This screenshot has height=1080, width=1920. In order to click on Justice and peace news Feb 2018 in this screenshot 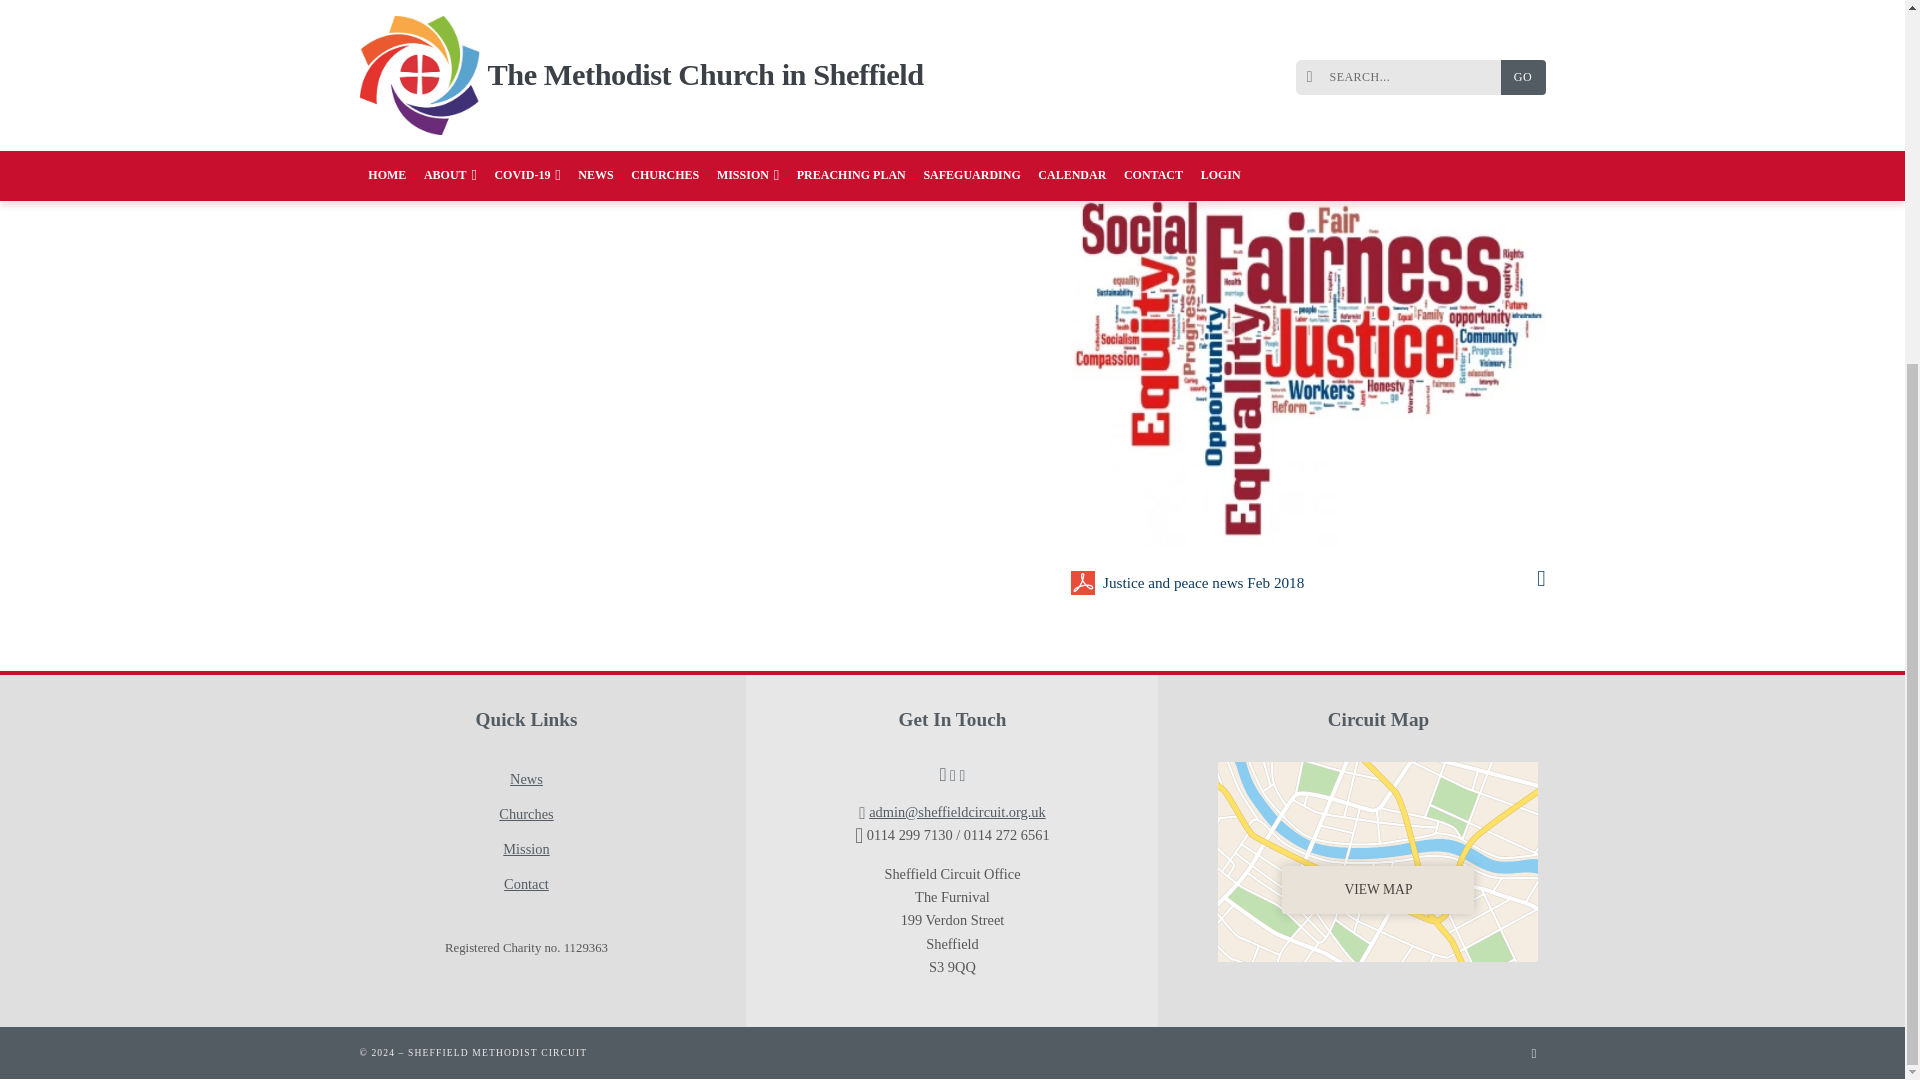, I will do `click(1320, 583)`.